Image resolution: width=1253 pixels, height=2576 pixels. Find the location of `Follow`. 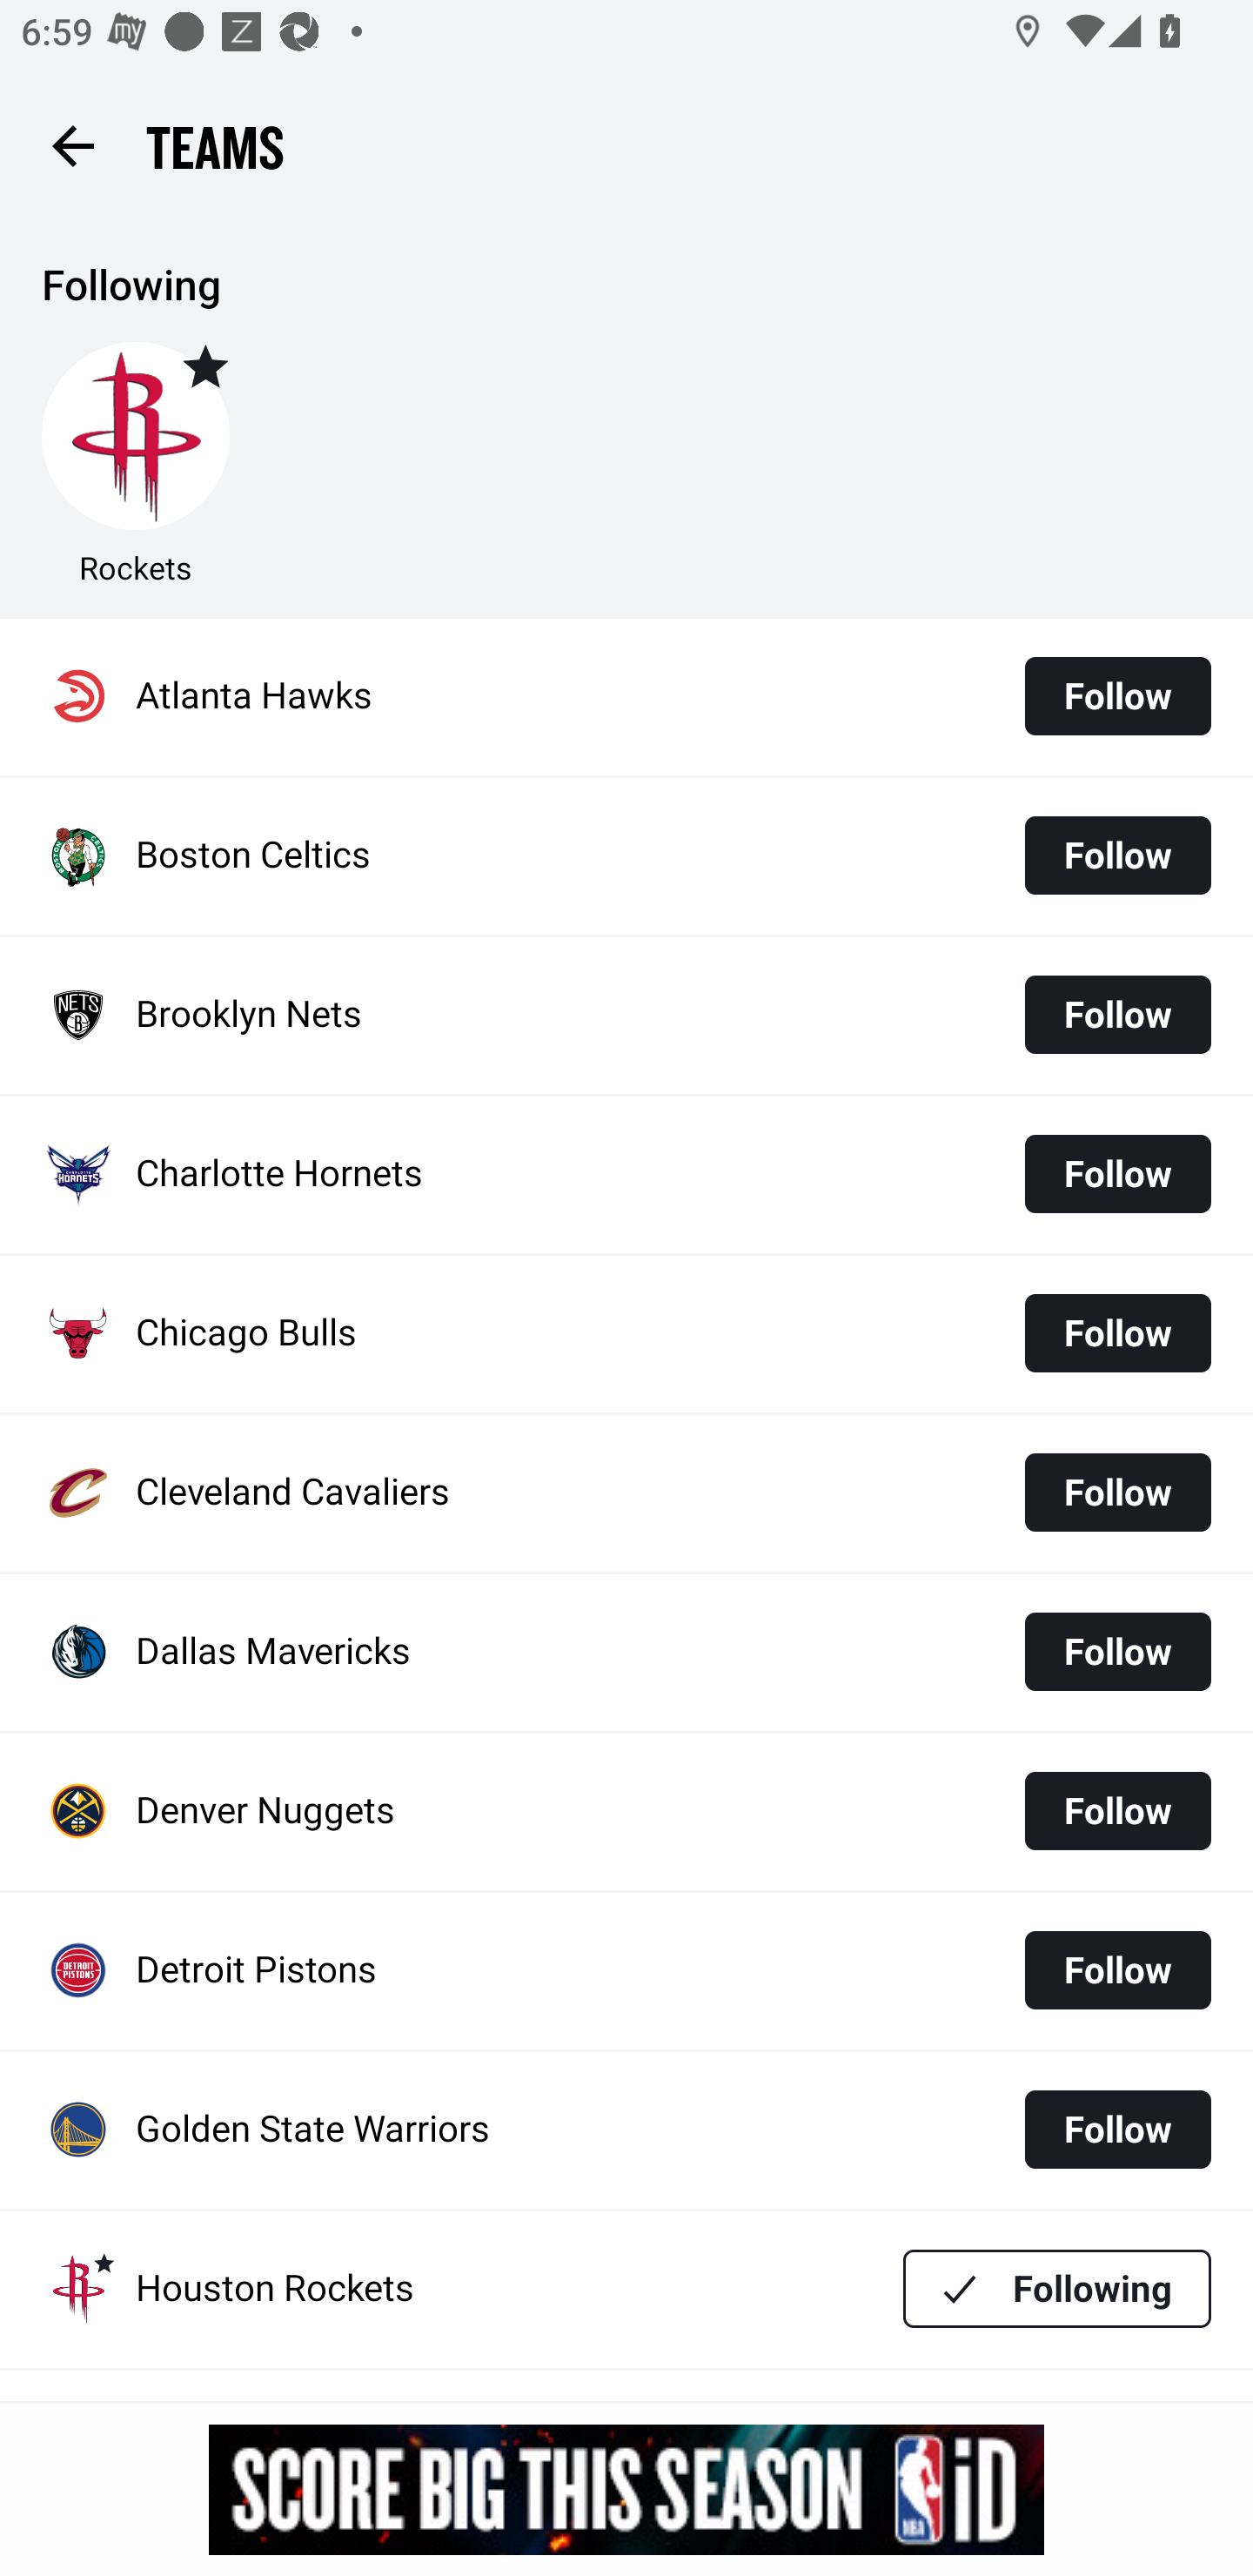

Follow is located at coordinates (1117, 2129).